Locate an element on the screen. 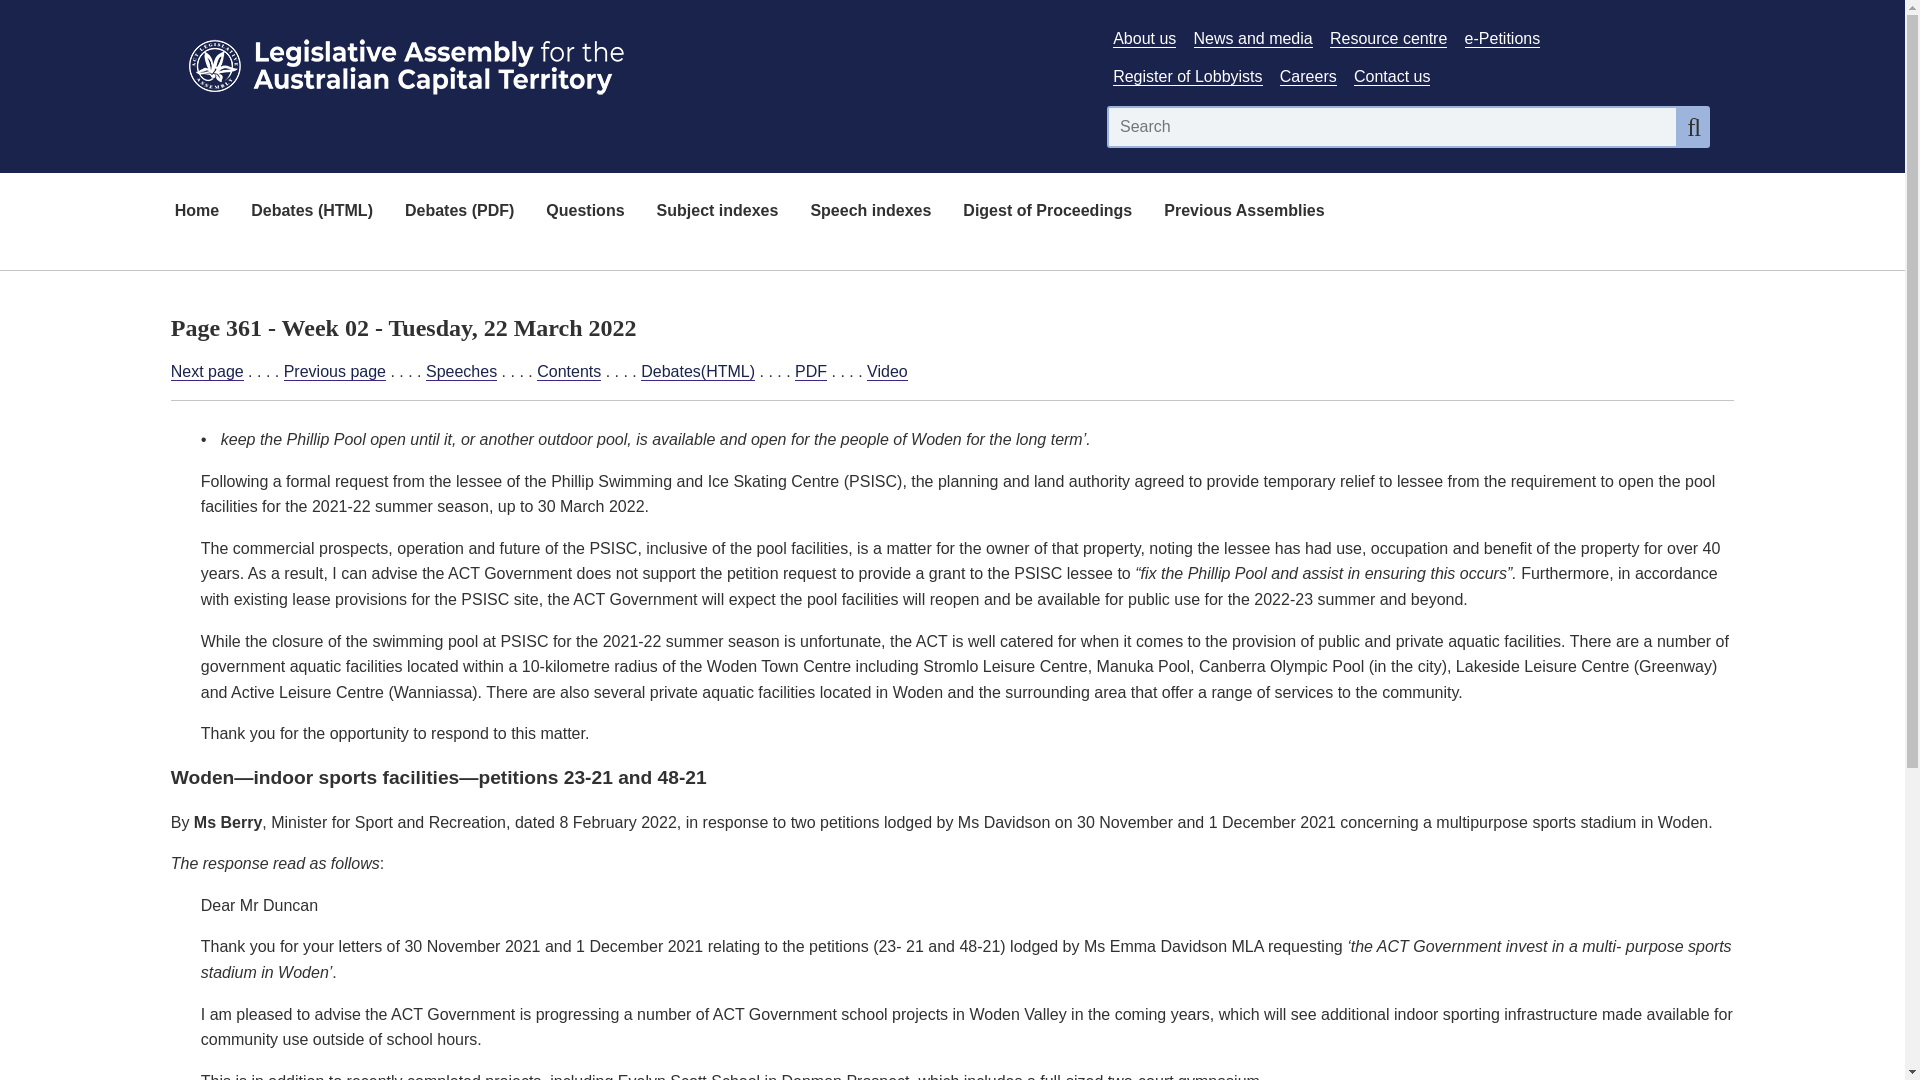  Link to Homepage is located at coordinates (626, 62).